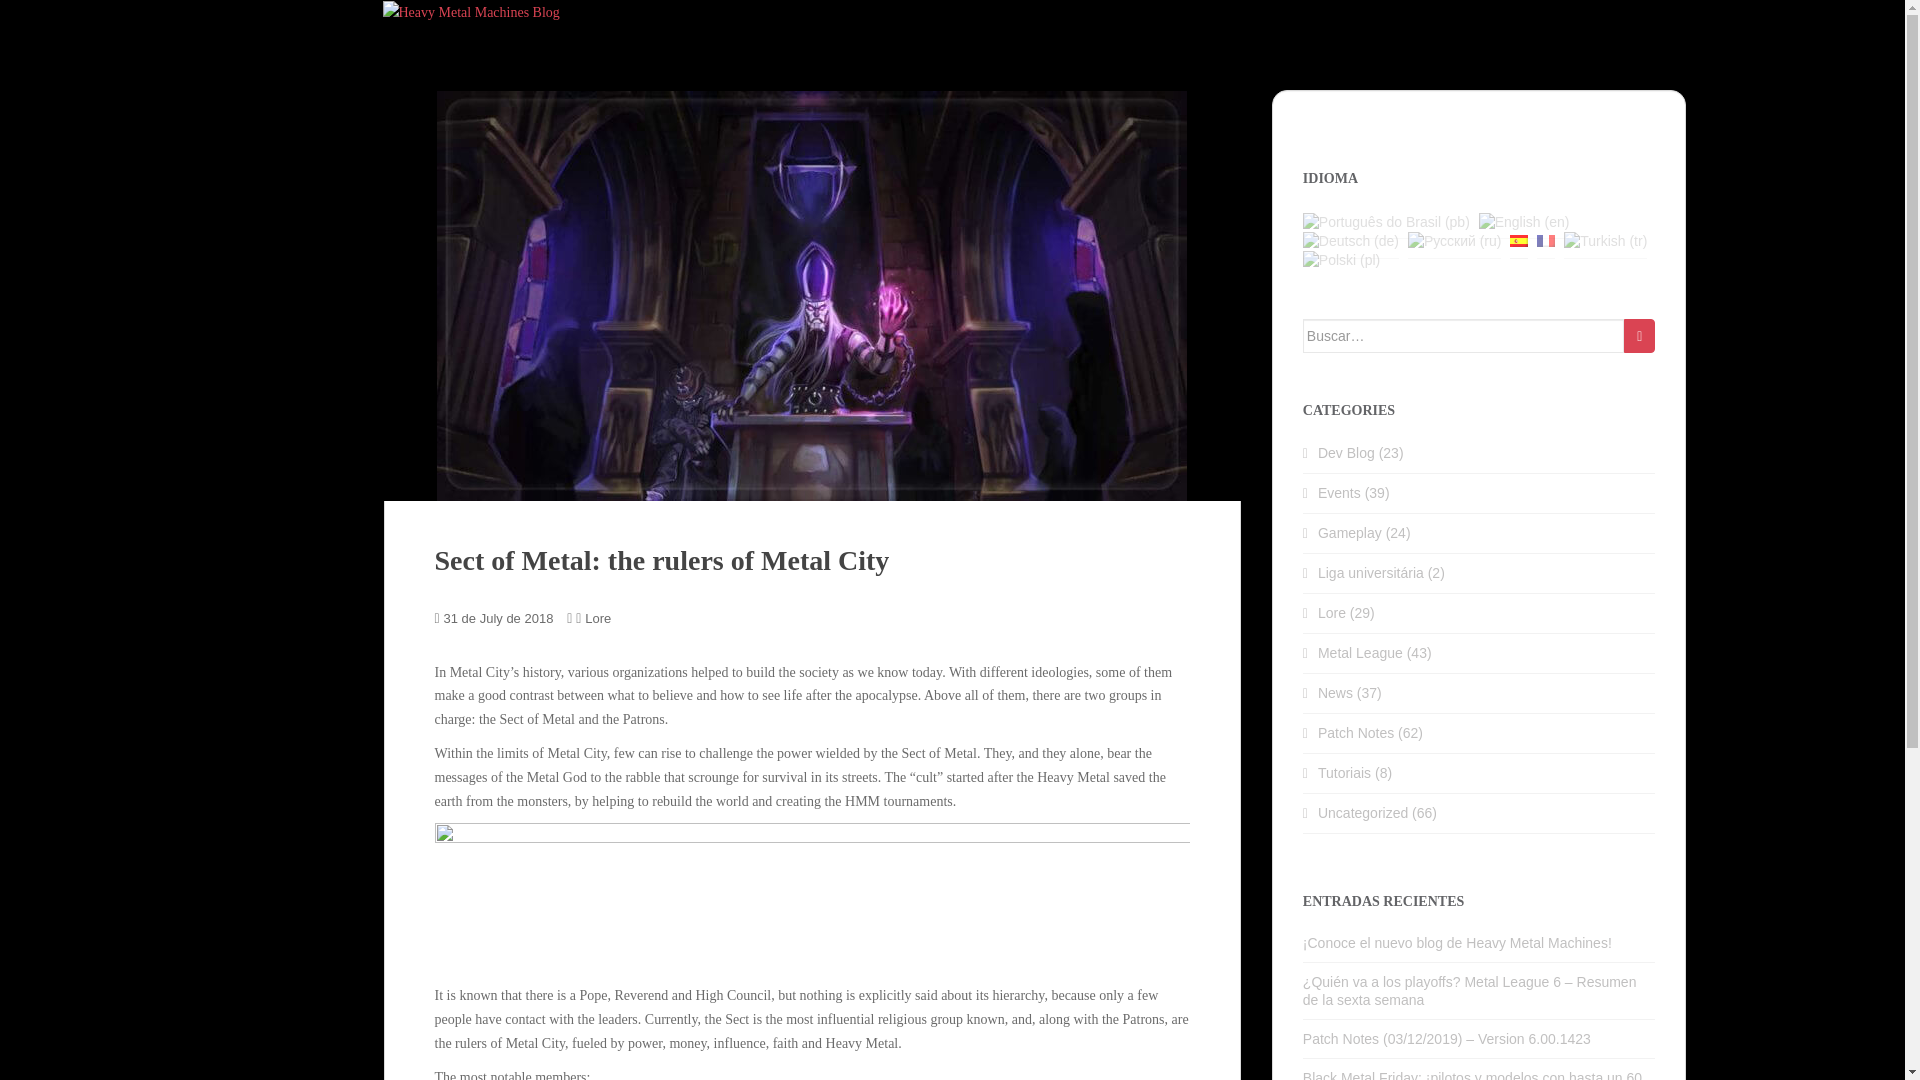 This screenshot has height=1080, width=1920. What do you see at coordinates (598, 618) in the screenshot?
I see `Lore` at bounding box center [598, 618].